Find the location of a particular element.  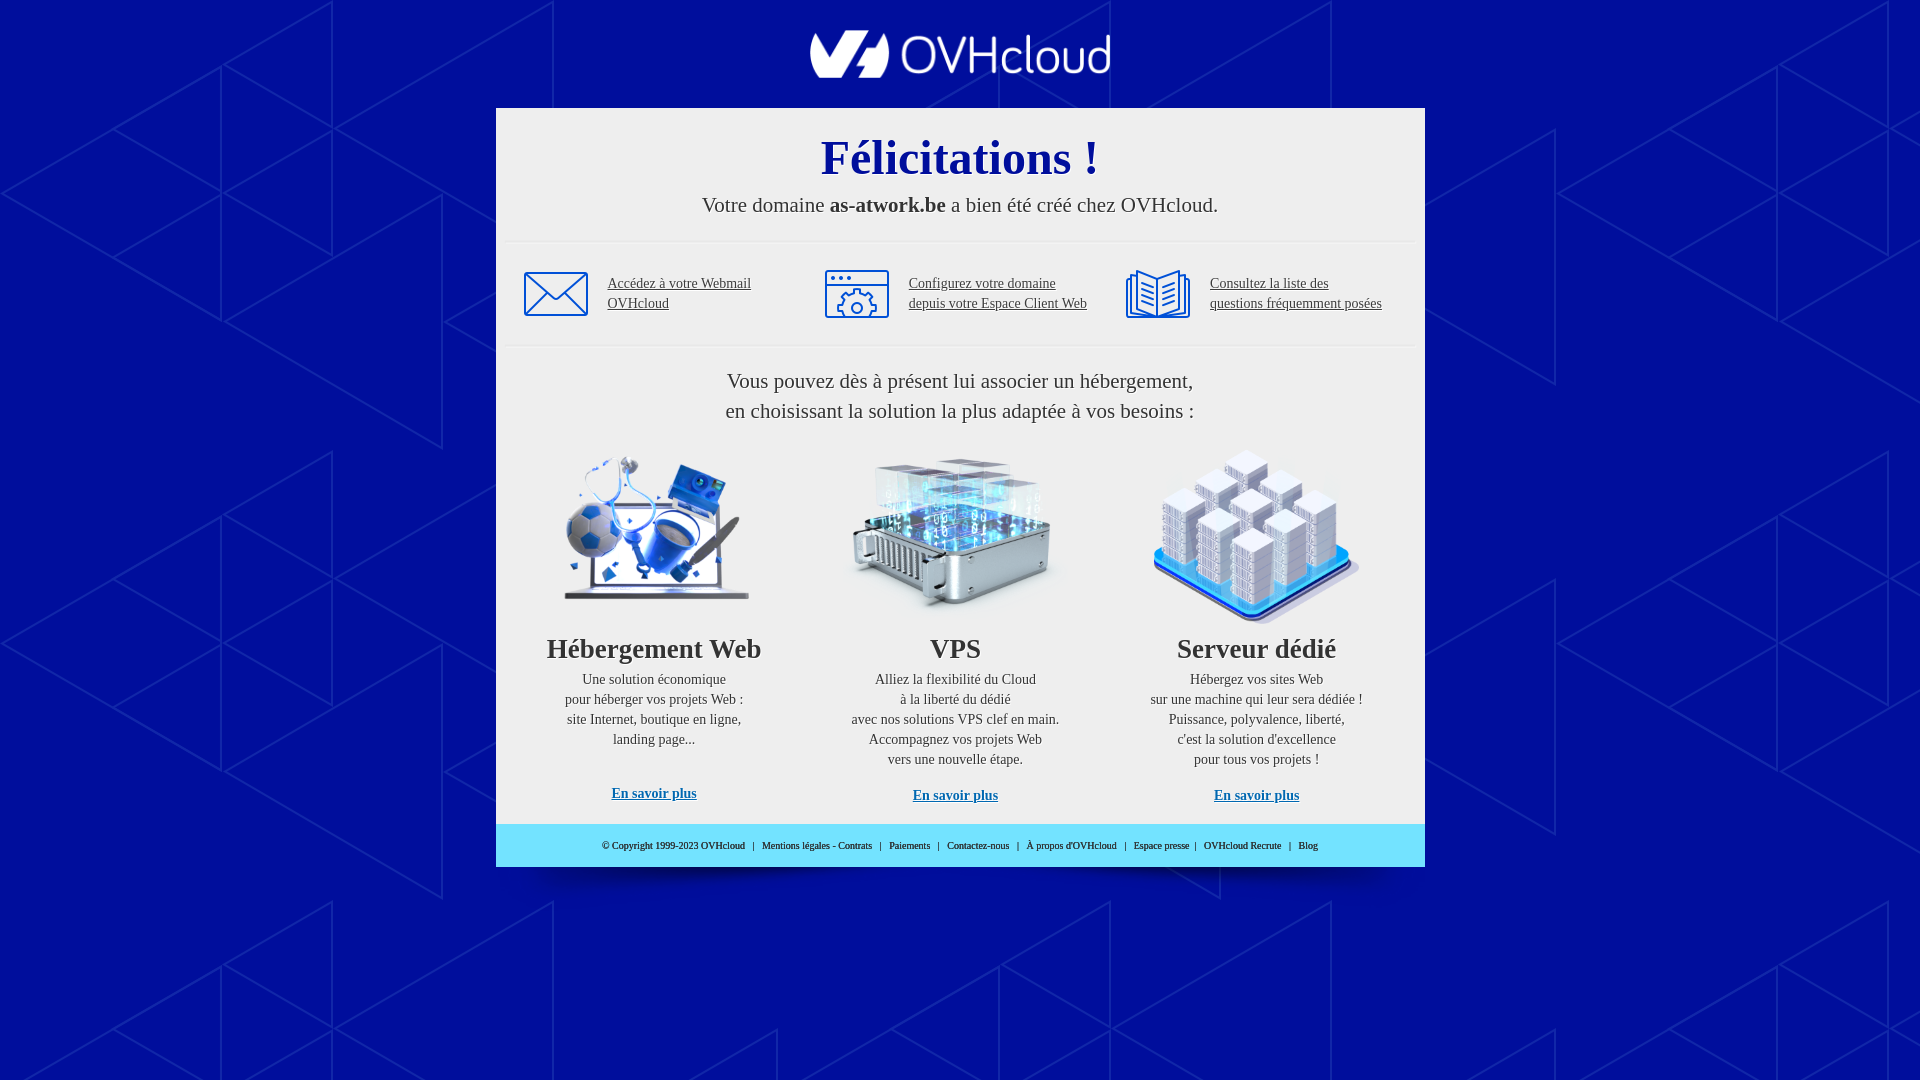

En savoir plus is located at coordinates (654, 794).